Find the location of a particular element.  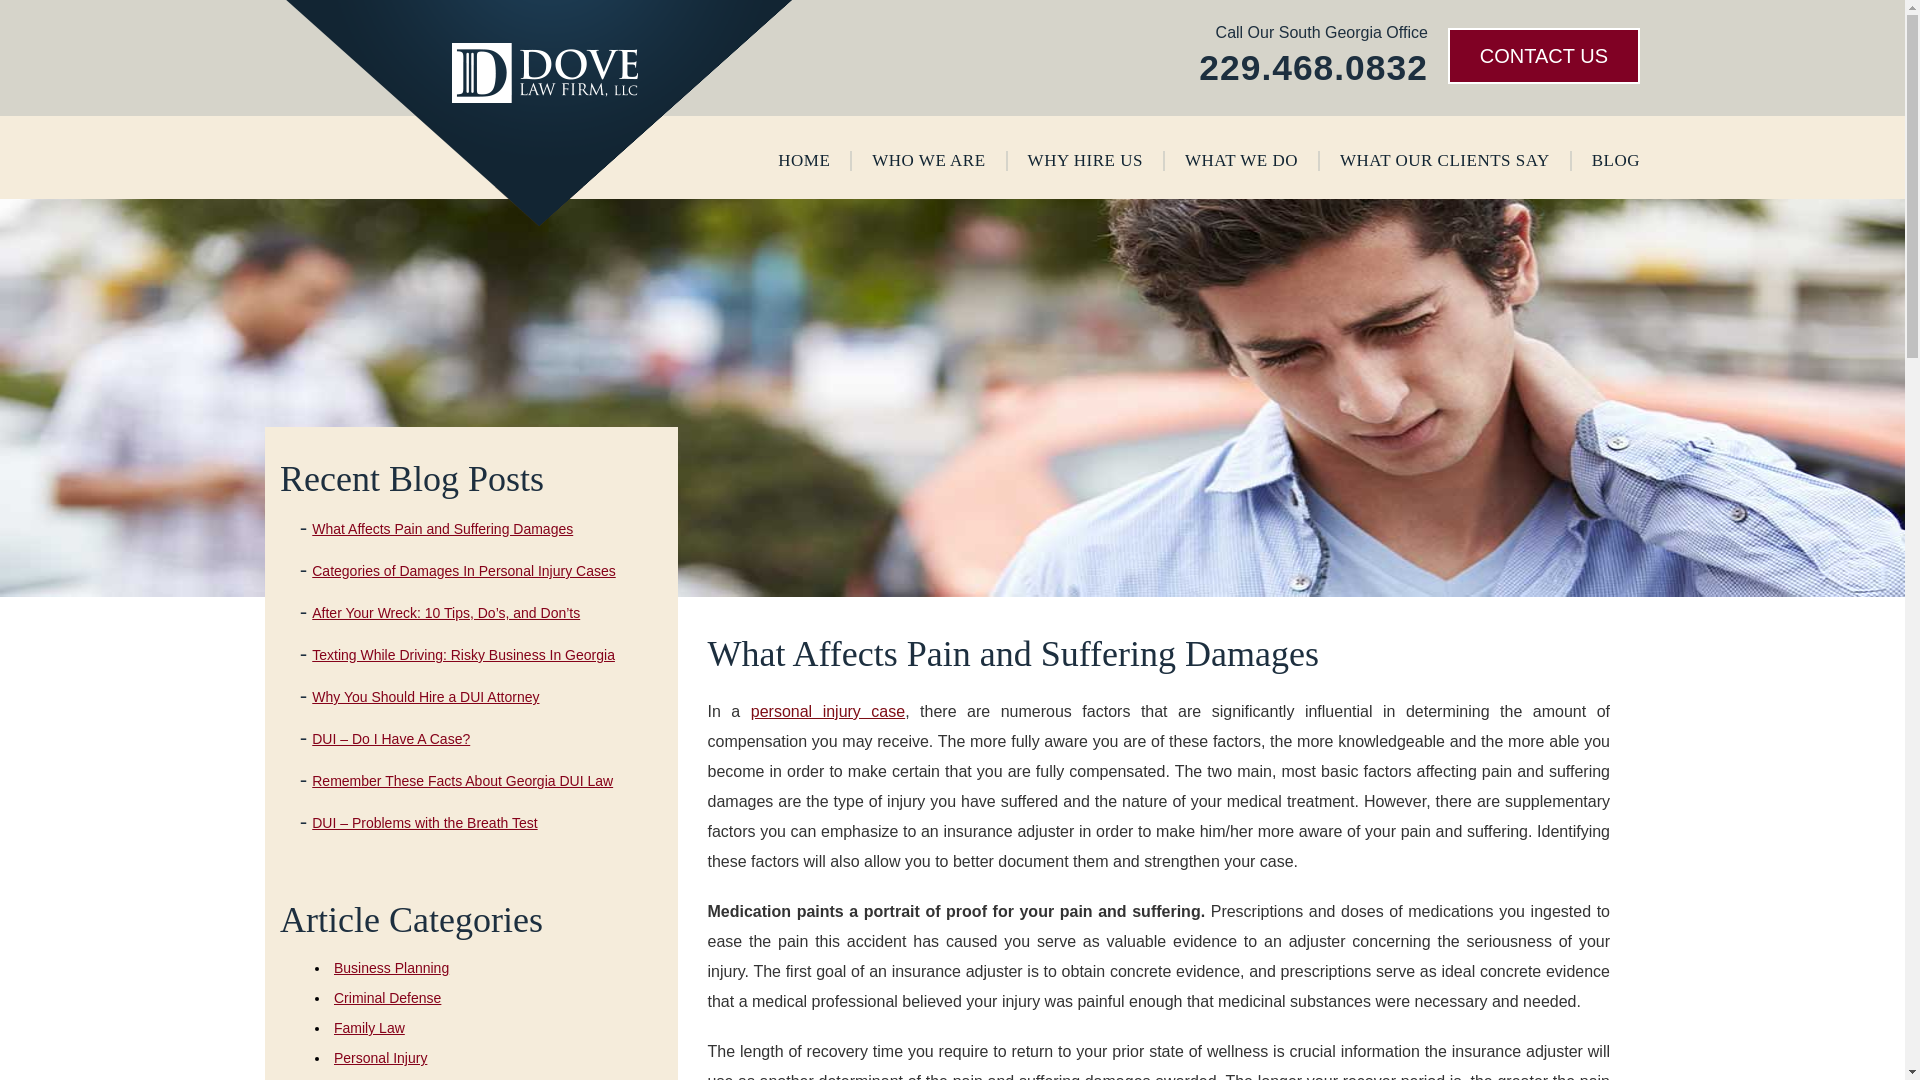

WHO WE ARE is located at coordinates (928, 160).